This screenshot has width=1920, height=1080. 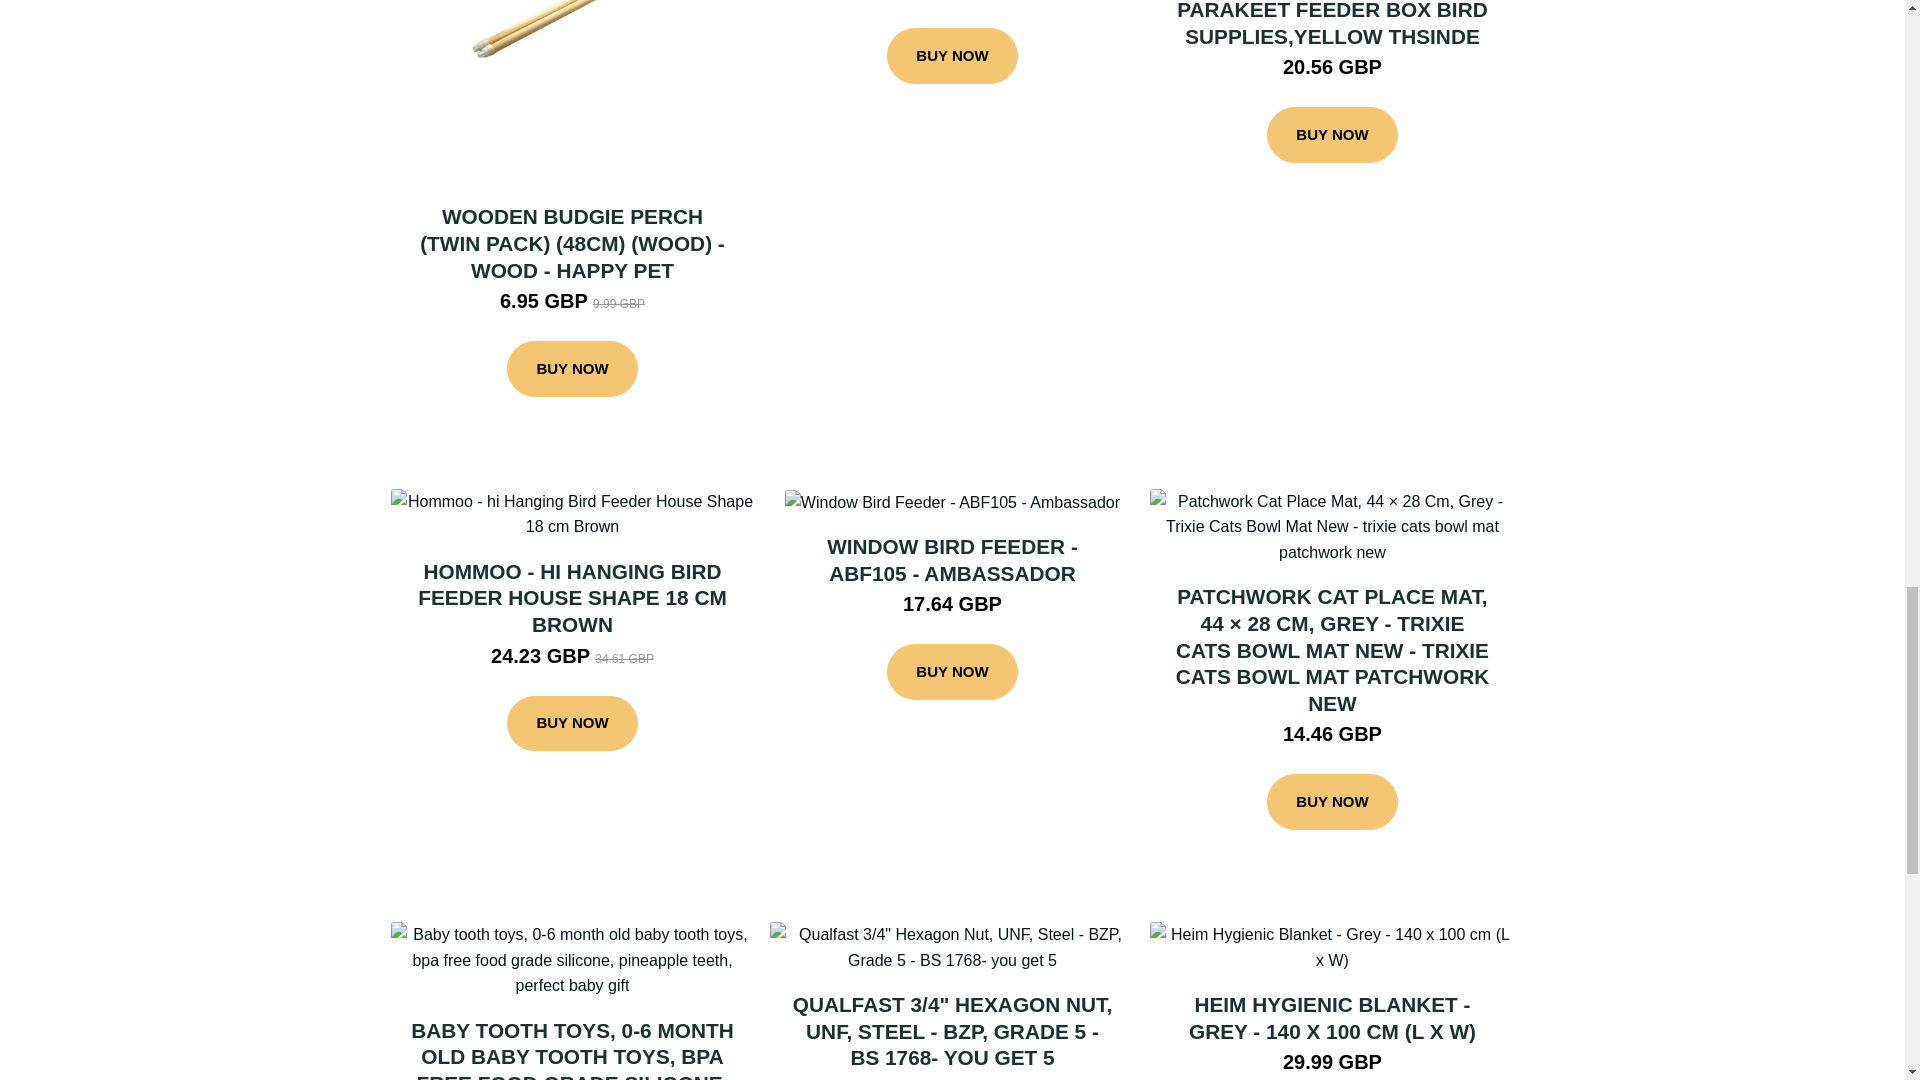 What do you see at coordinates (952, 671) in the screenshot?
I see `BUY NOW` at bounding box center [952, 671].